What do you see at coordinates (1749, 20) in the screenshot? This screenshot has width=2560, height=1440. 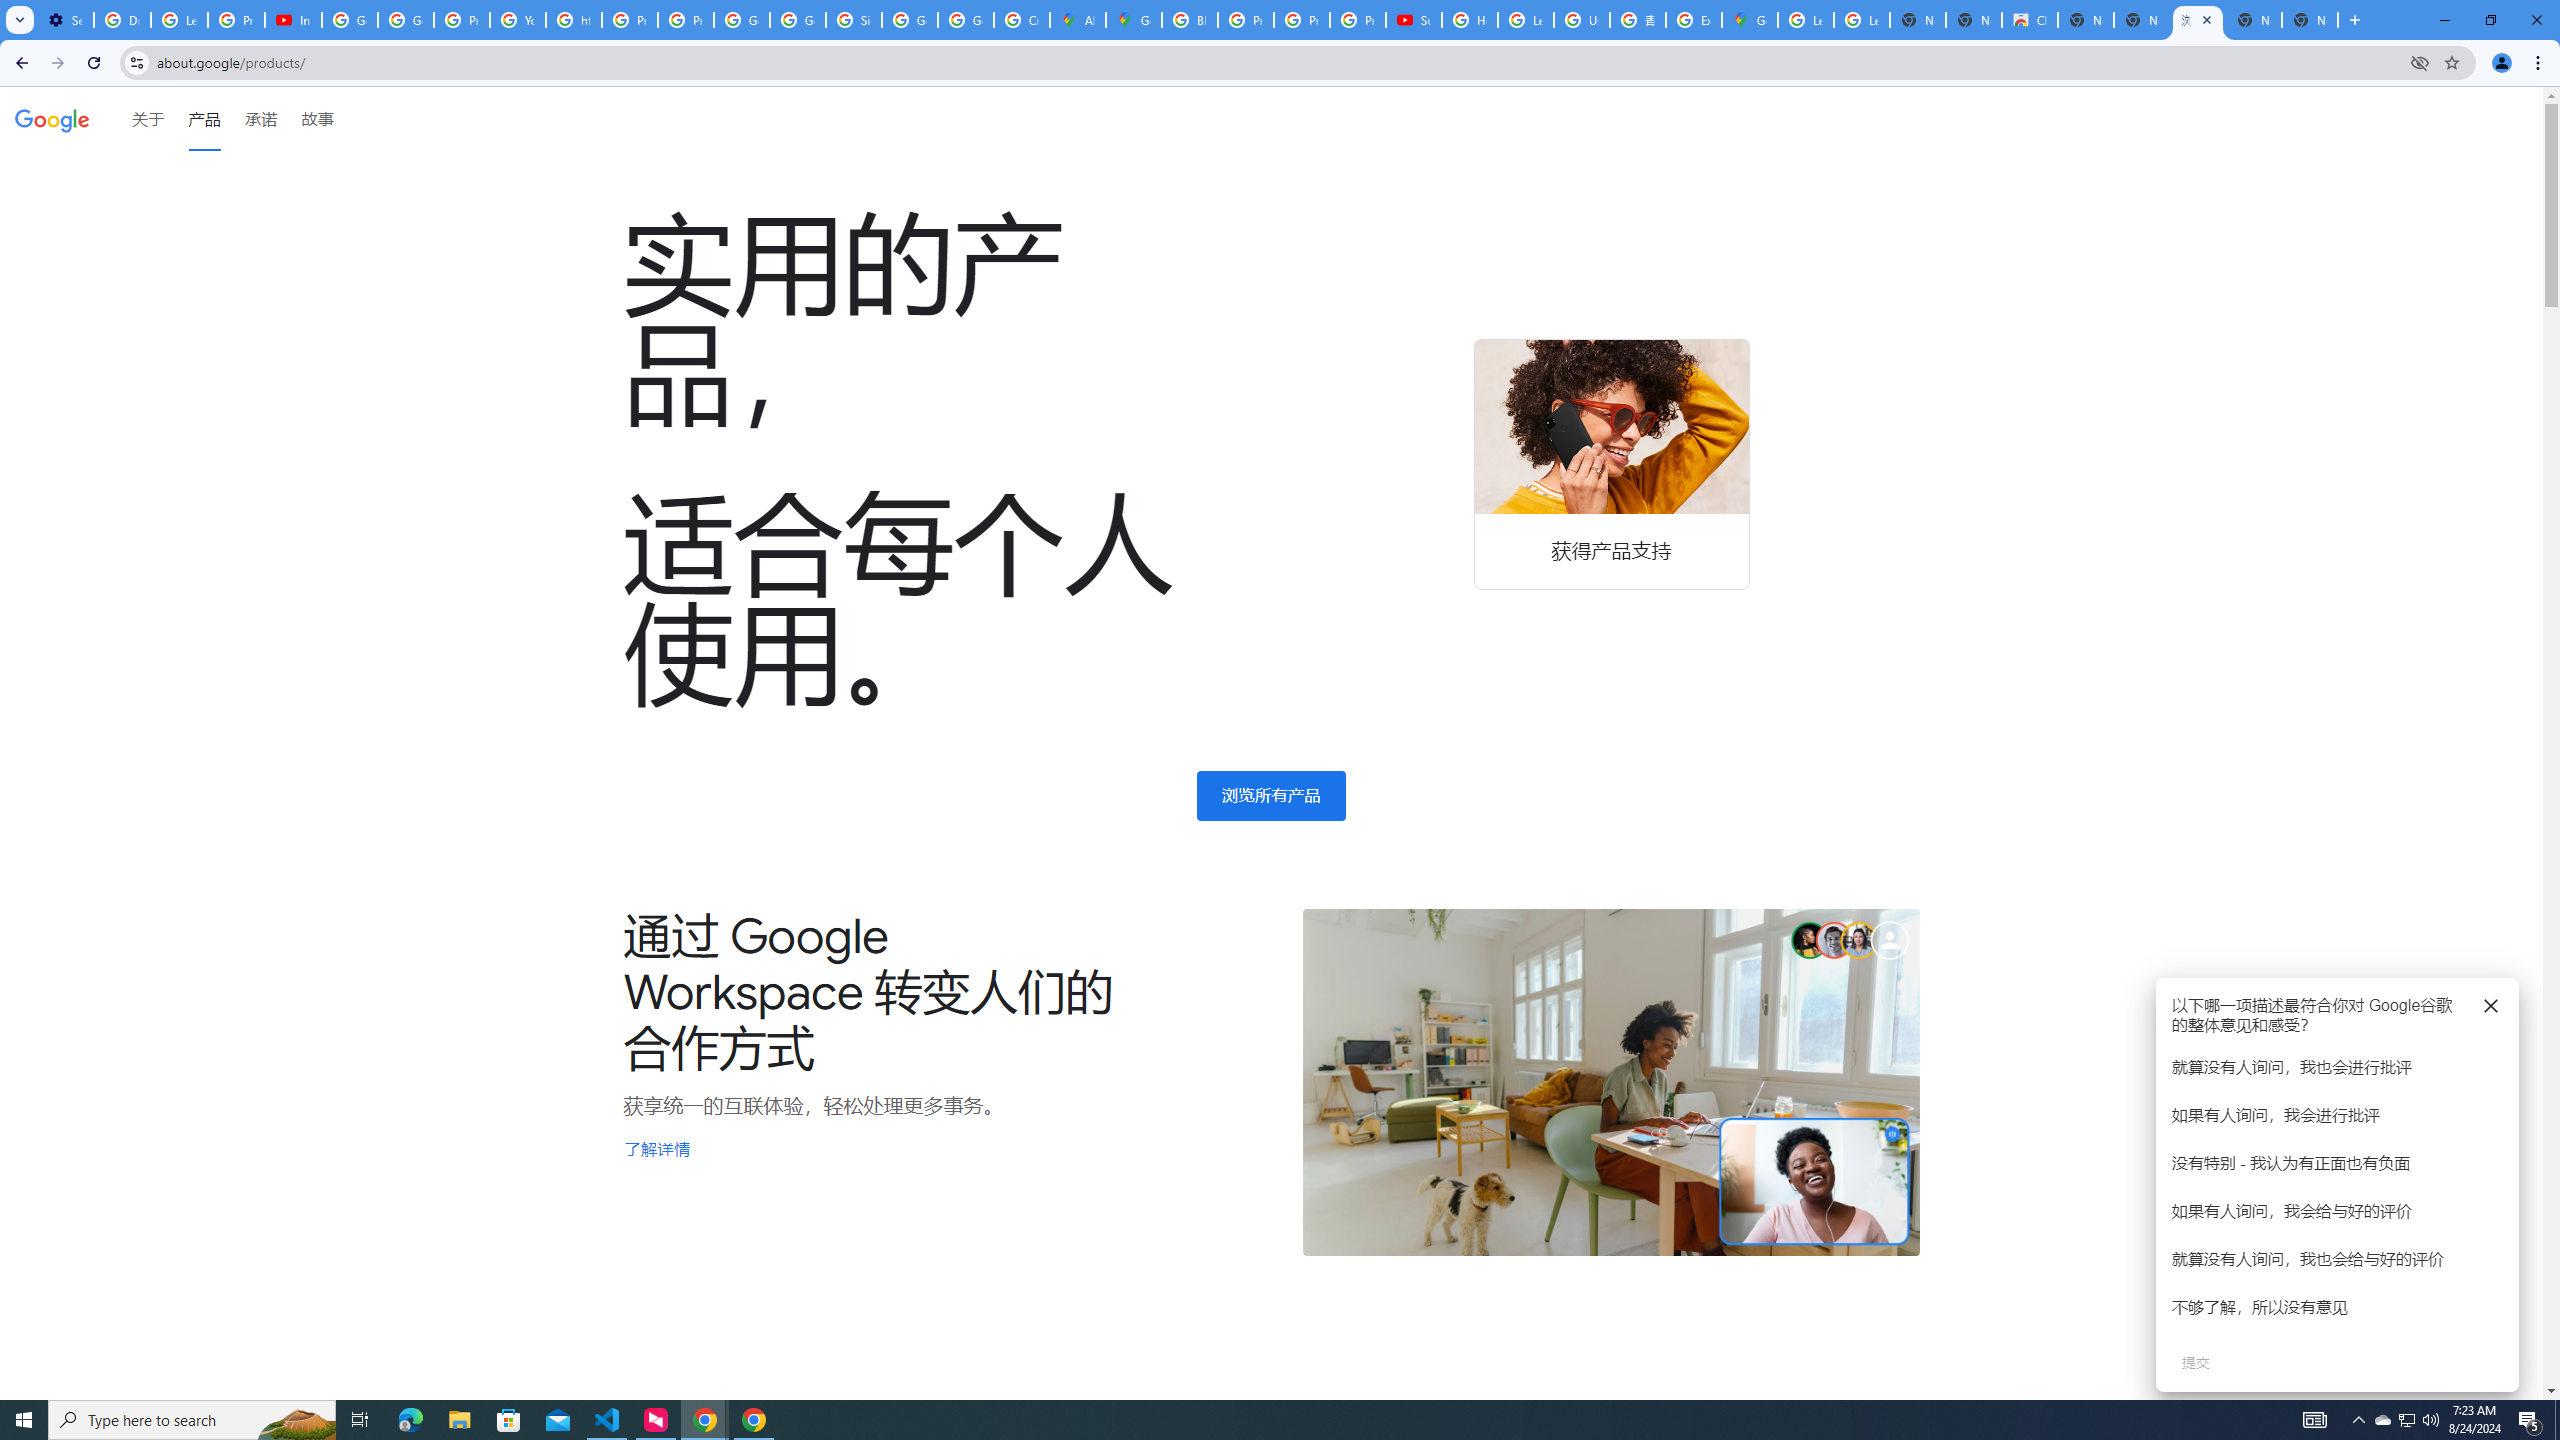 I see `Google Maps` at bounding box center [1749, 20].